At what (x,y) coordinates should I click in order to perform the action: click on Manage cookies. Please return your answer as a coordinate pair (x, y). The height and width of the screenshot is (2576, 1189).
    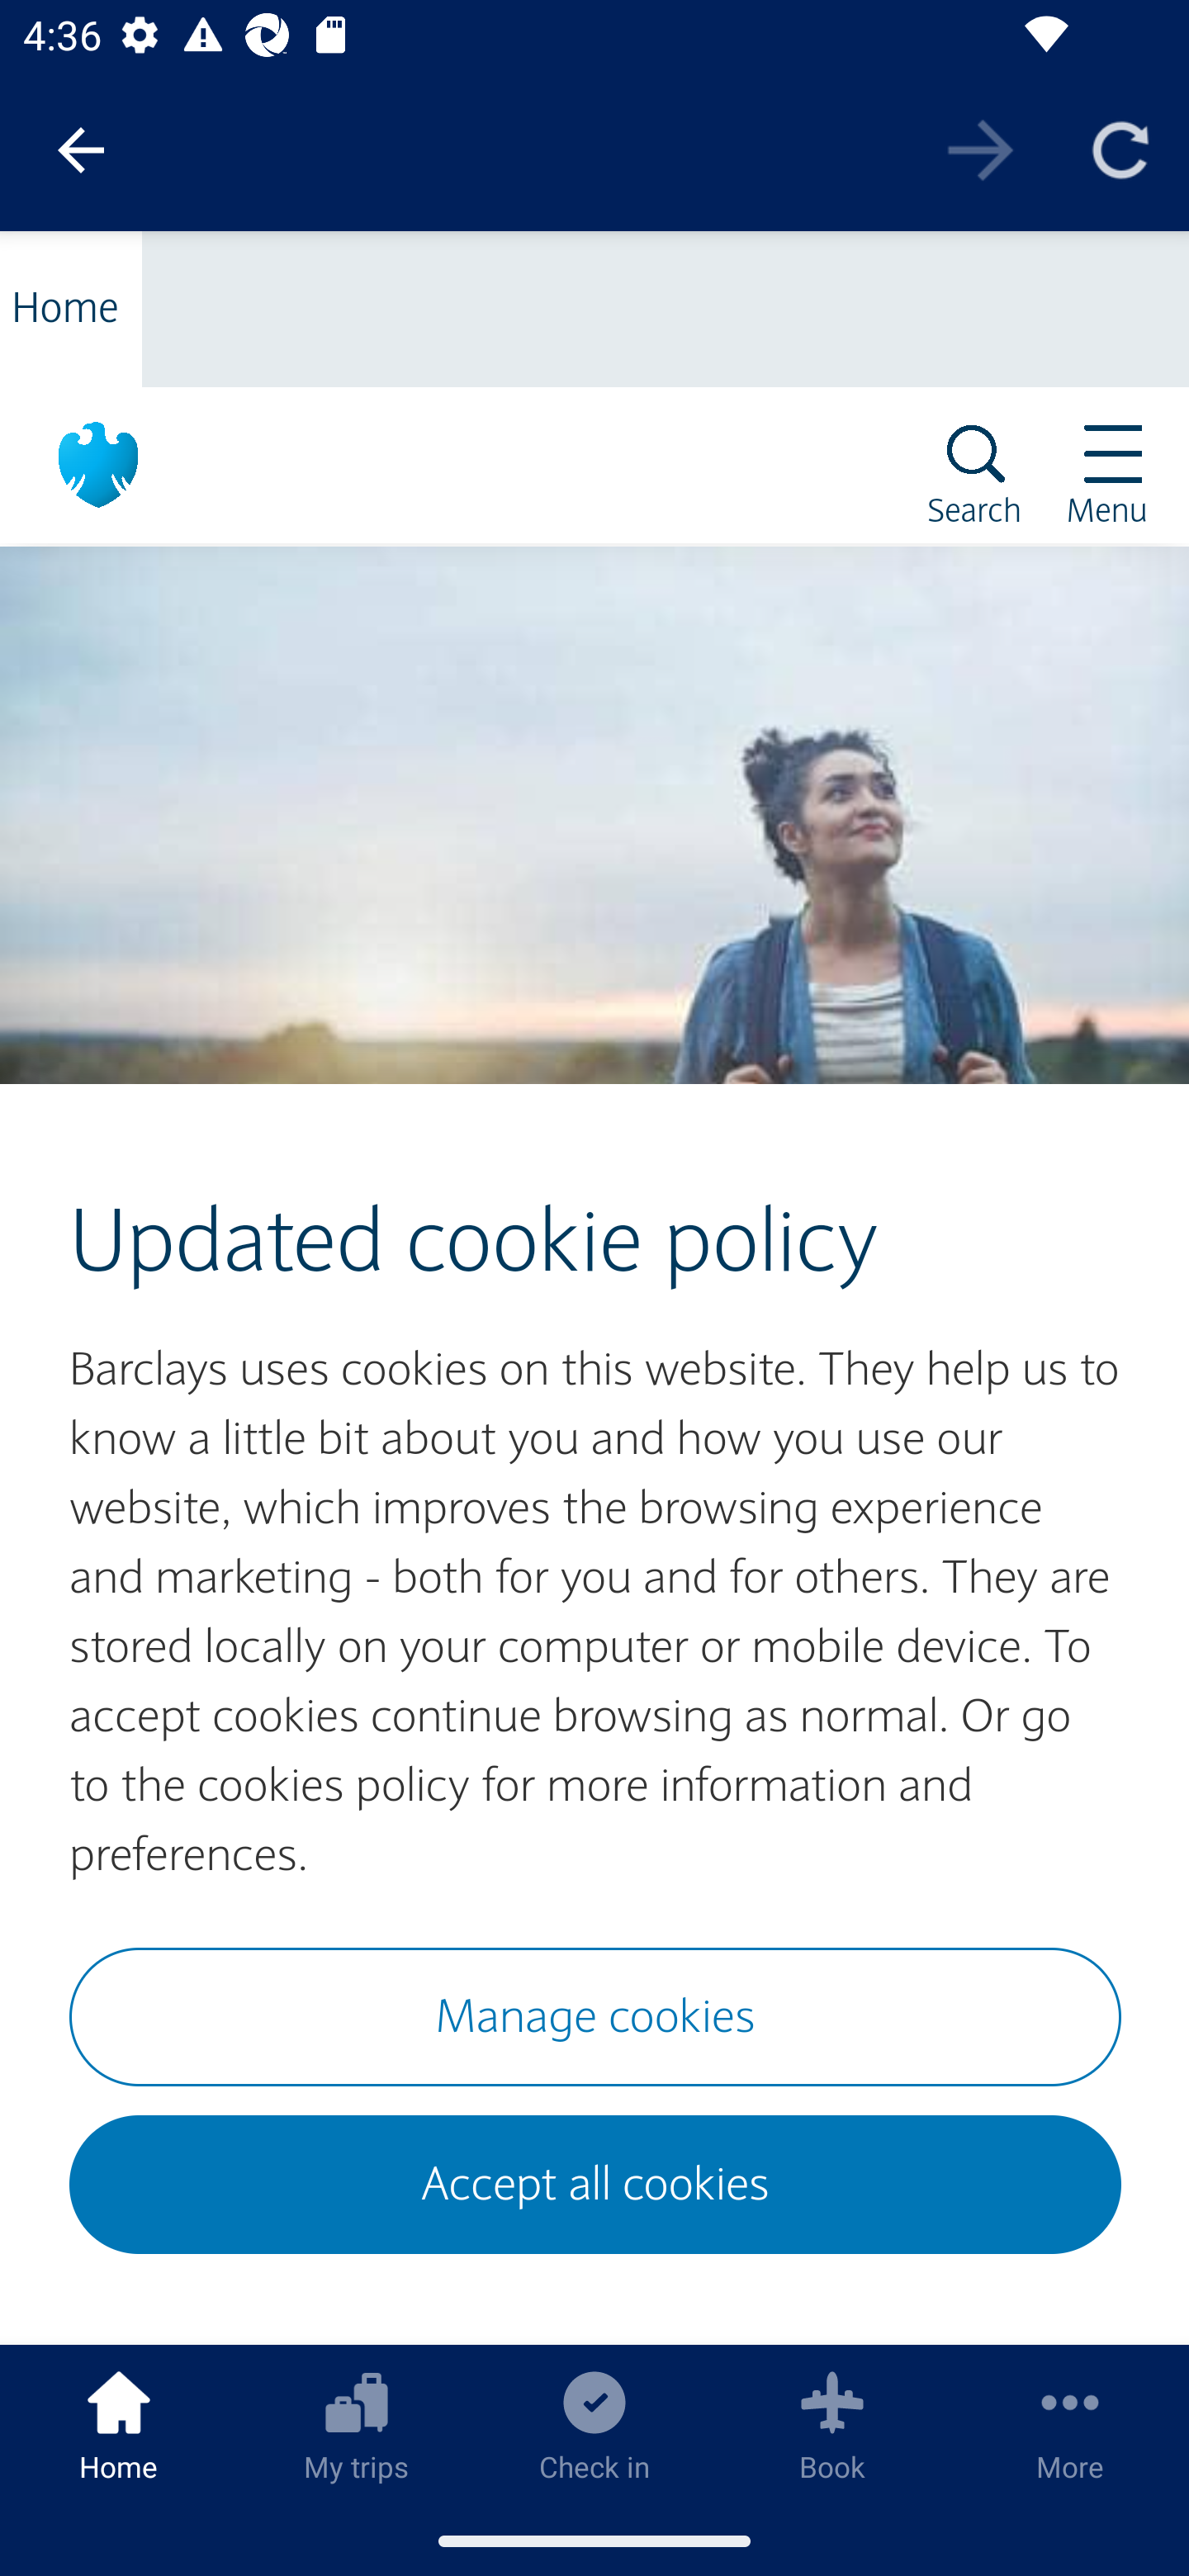
    Looking at the image, I should click on (596, 2016).